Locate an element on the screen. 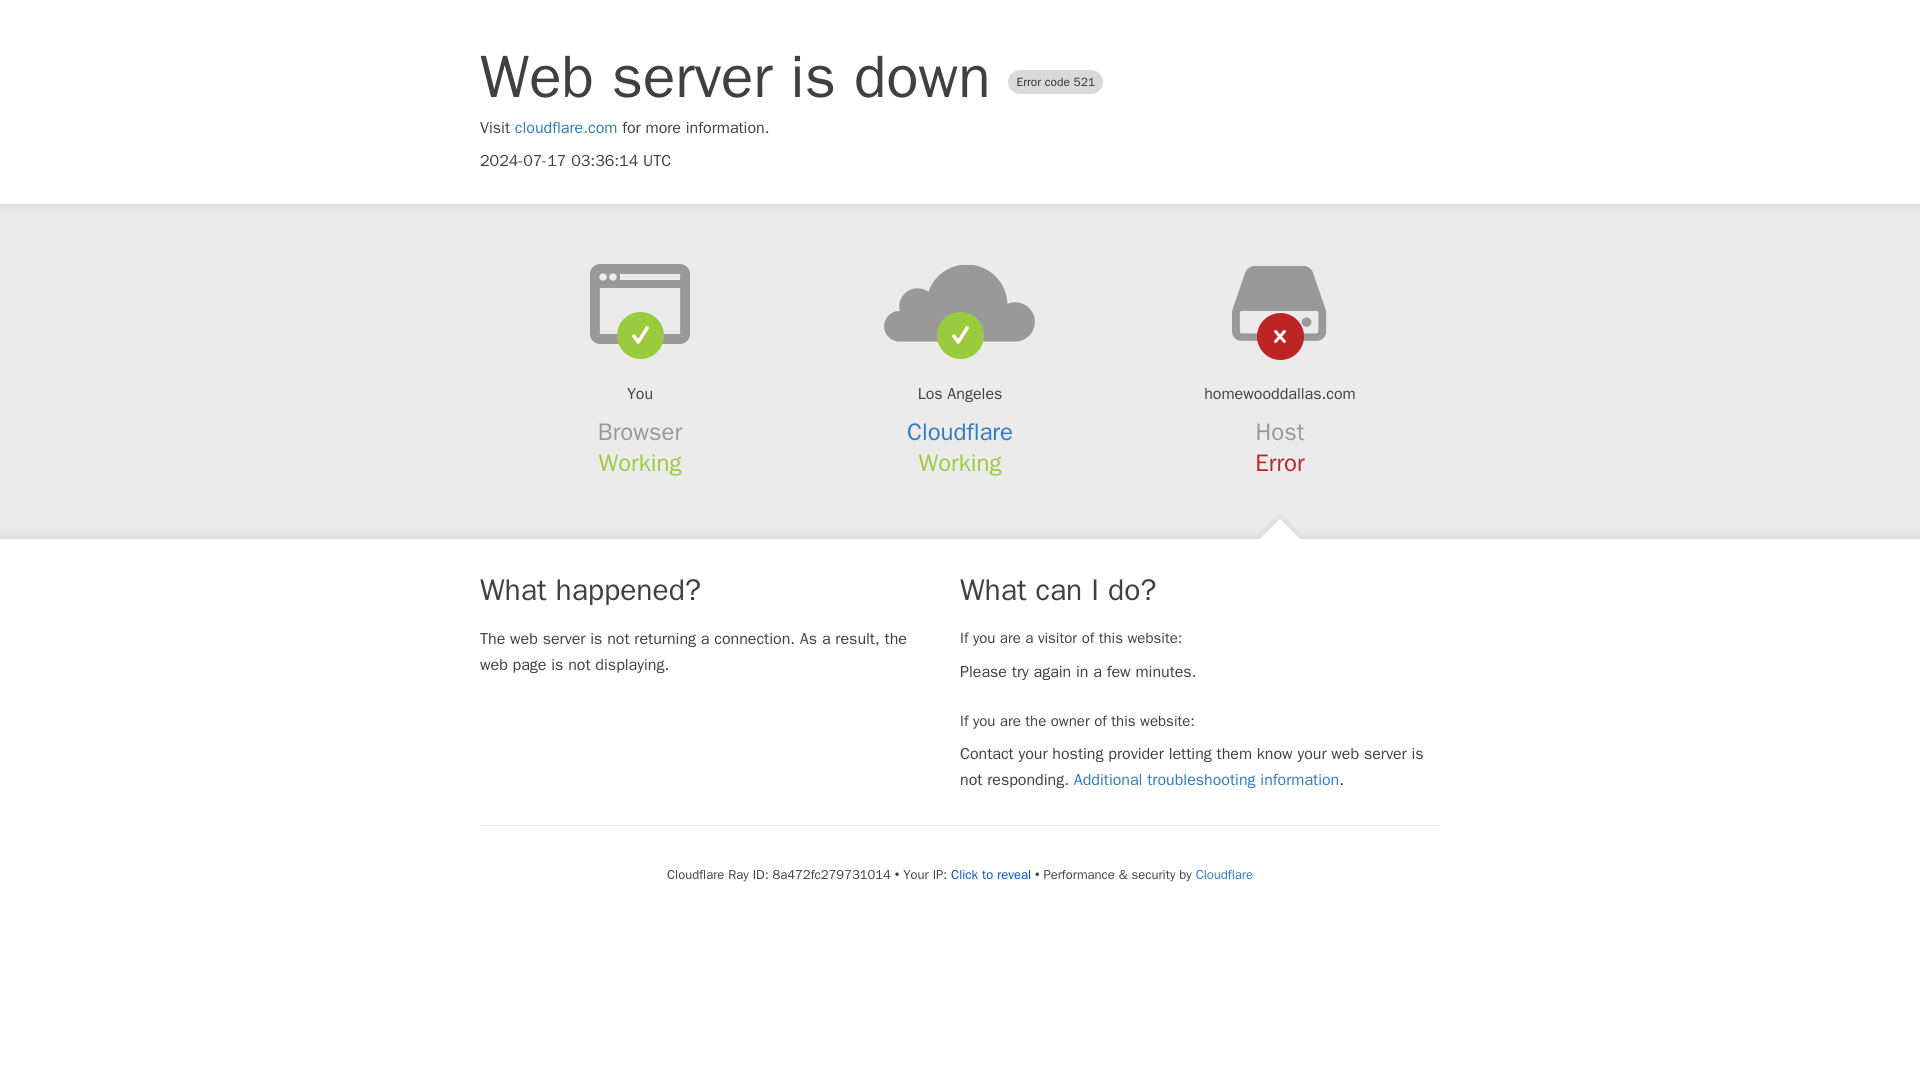  Additional troubleshooting information is located at coordinates (1206, 780).